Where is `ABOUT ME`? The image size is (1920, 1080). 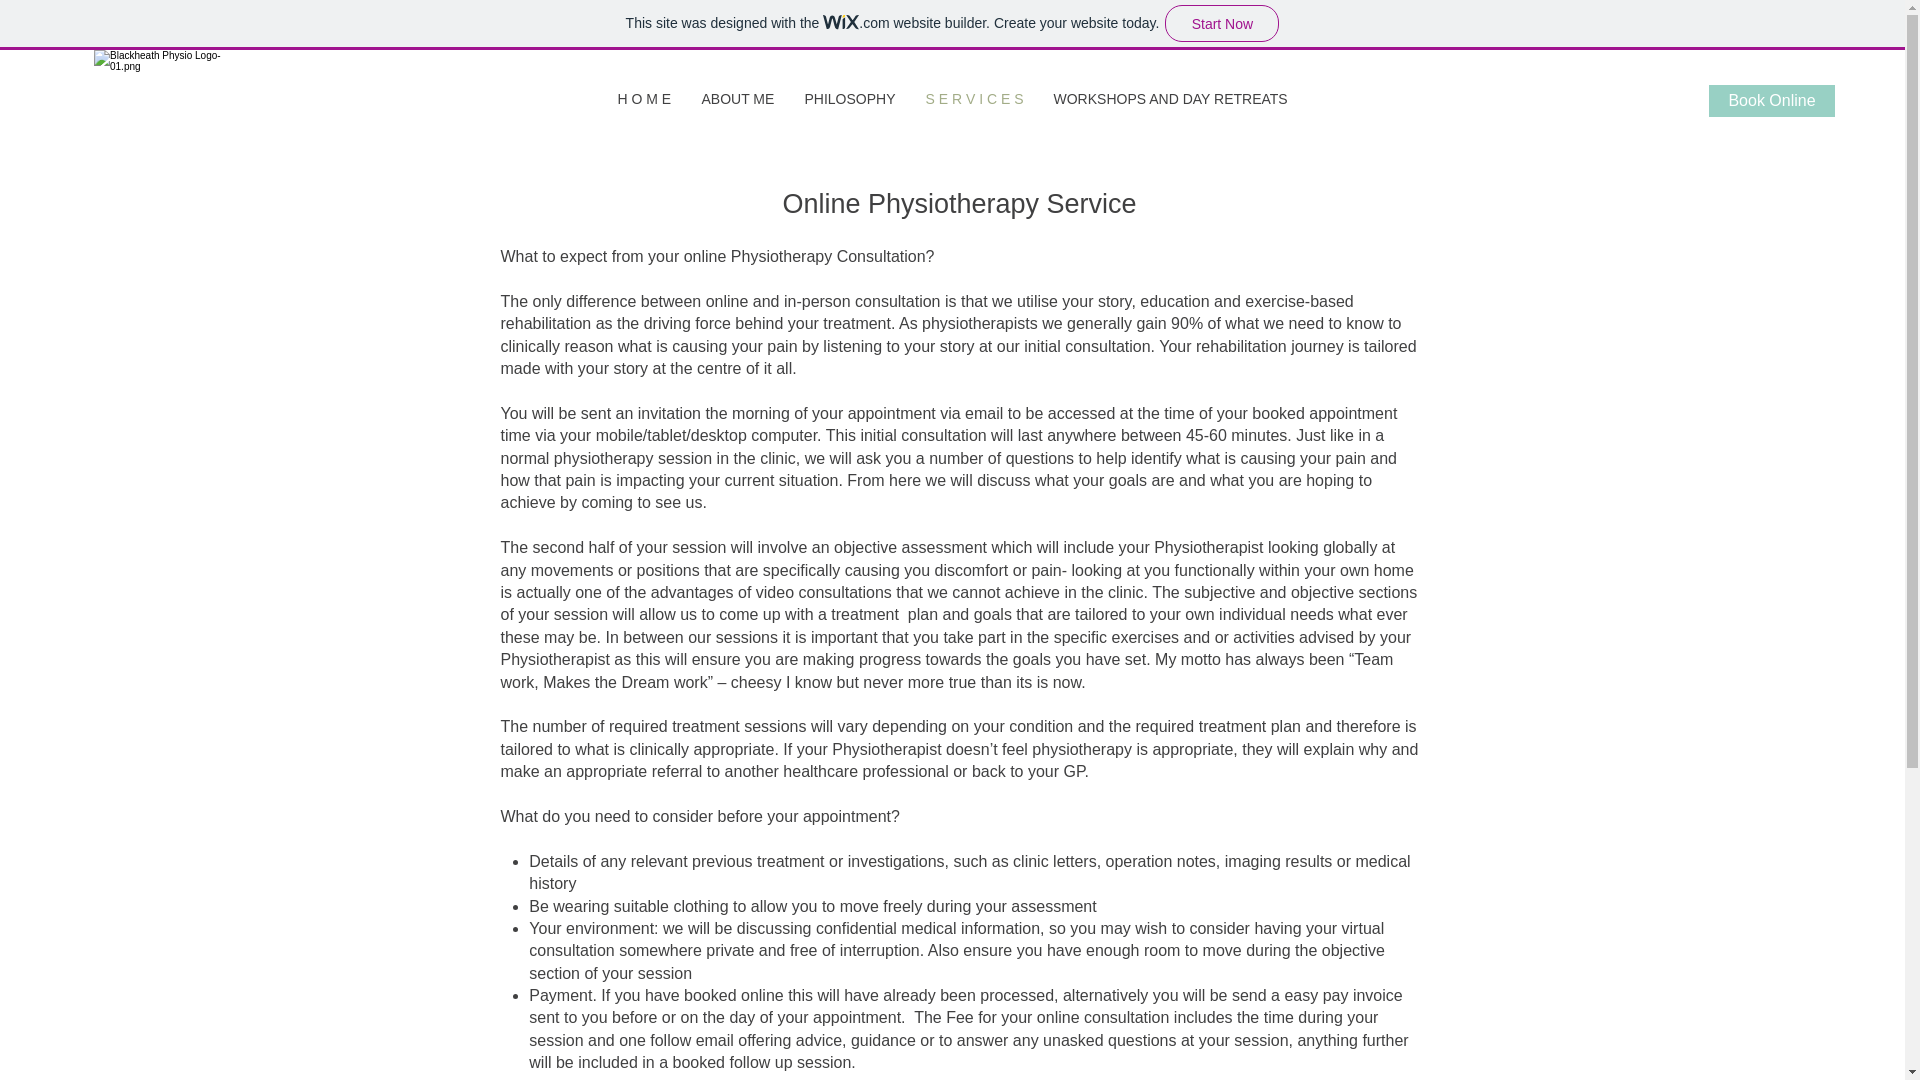 ABOUT ME is located at coordinates (737, 99).